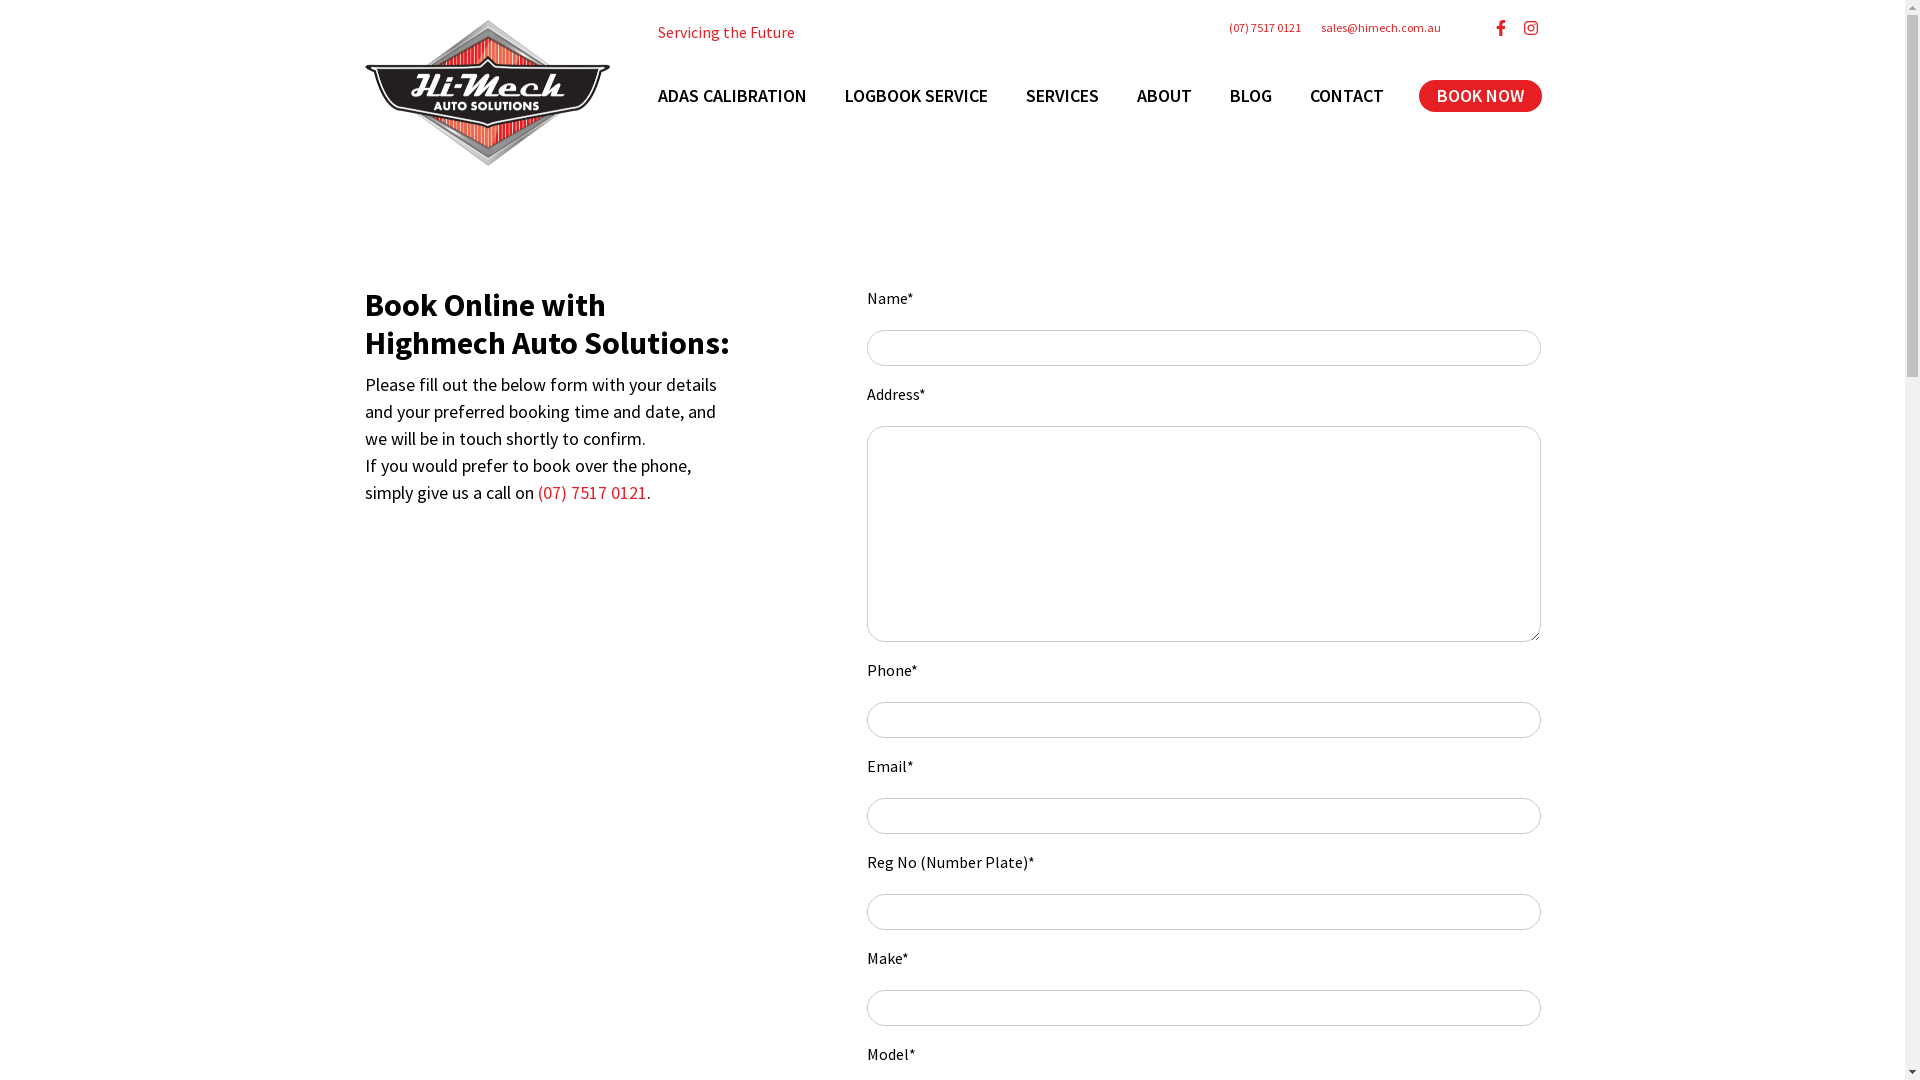  Describe the element at coordinates (1264, 28) in the screenshot. I see `(07) 7517 0121` at that location.